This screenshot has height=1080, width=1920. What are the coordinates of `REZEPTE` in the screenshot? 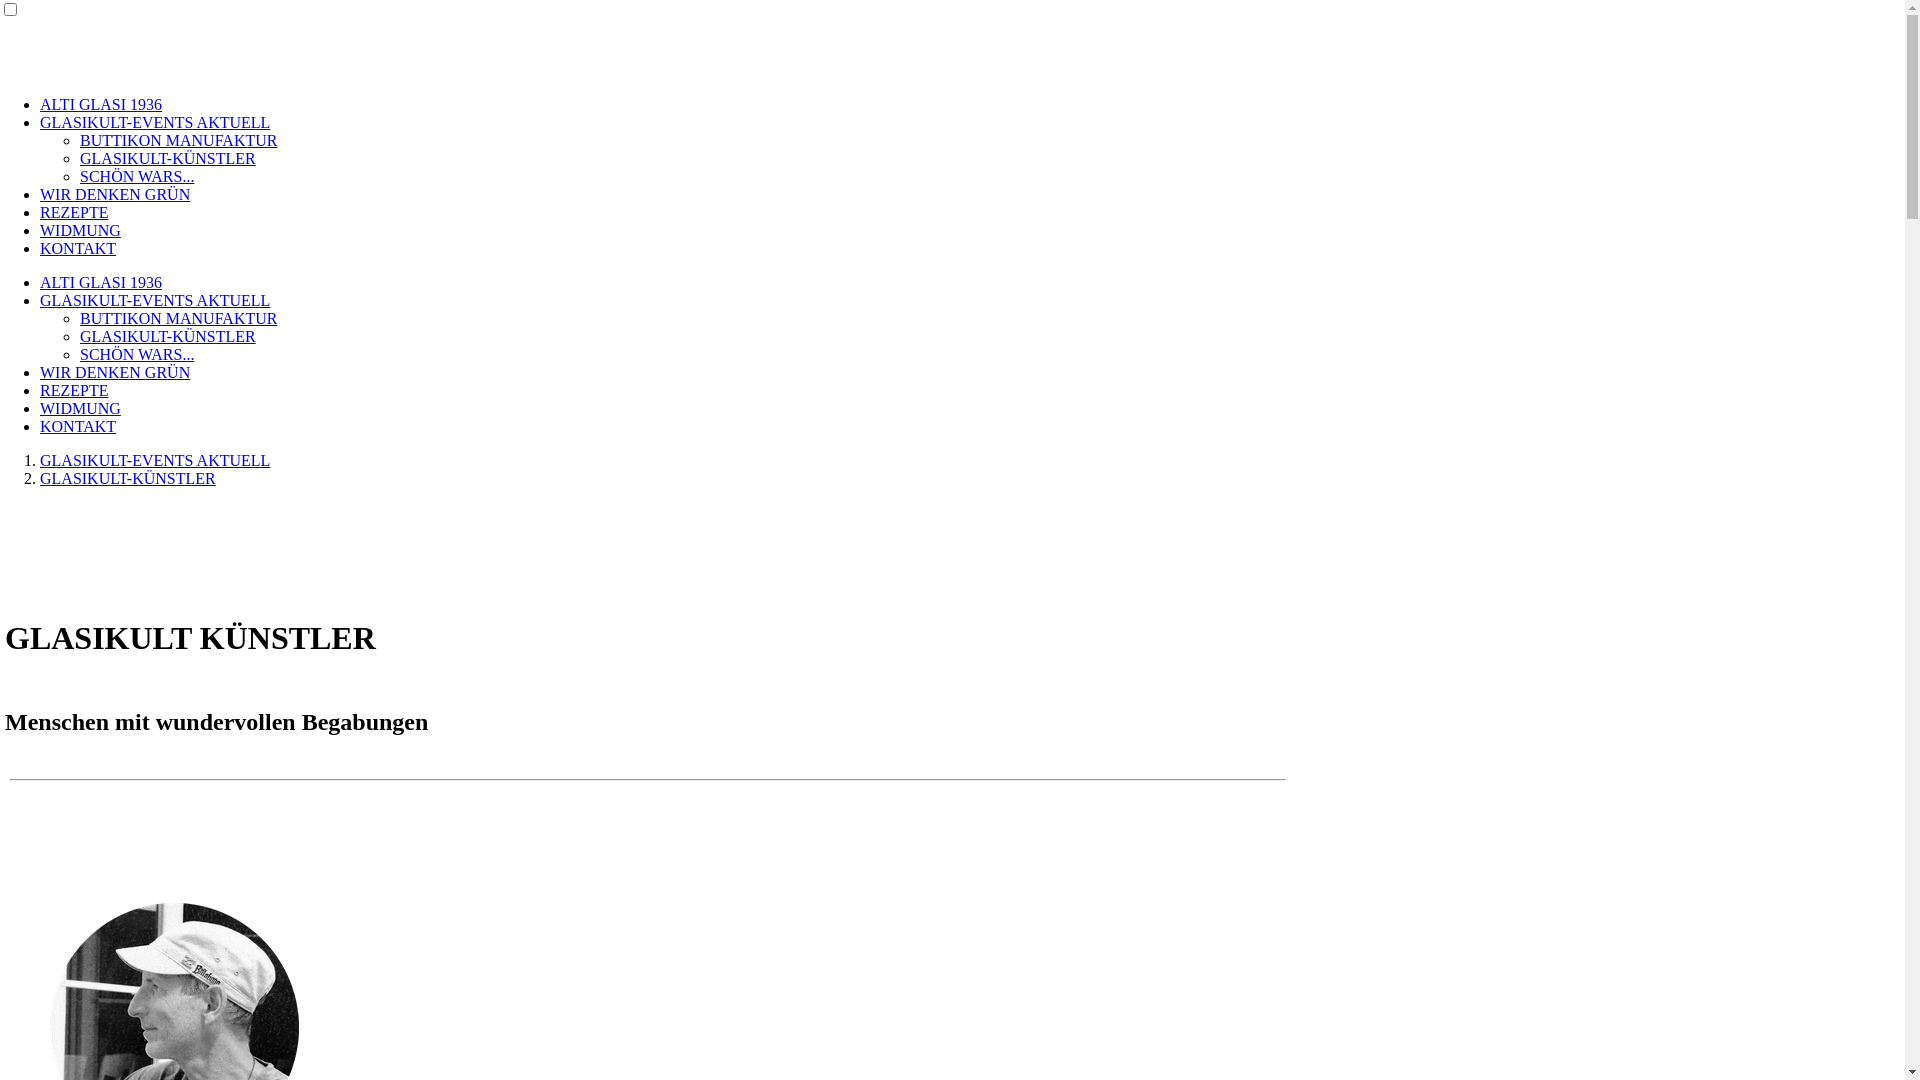 It's located at (74, 390).